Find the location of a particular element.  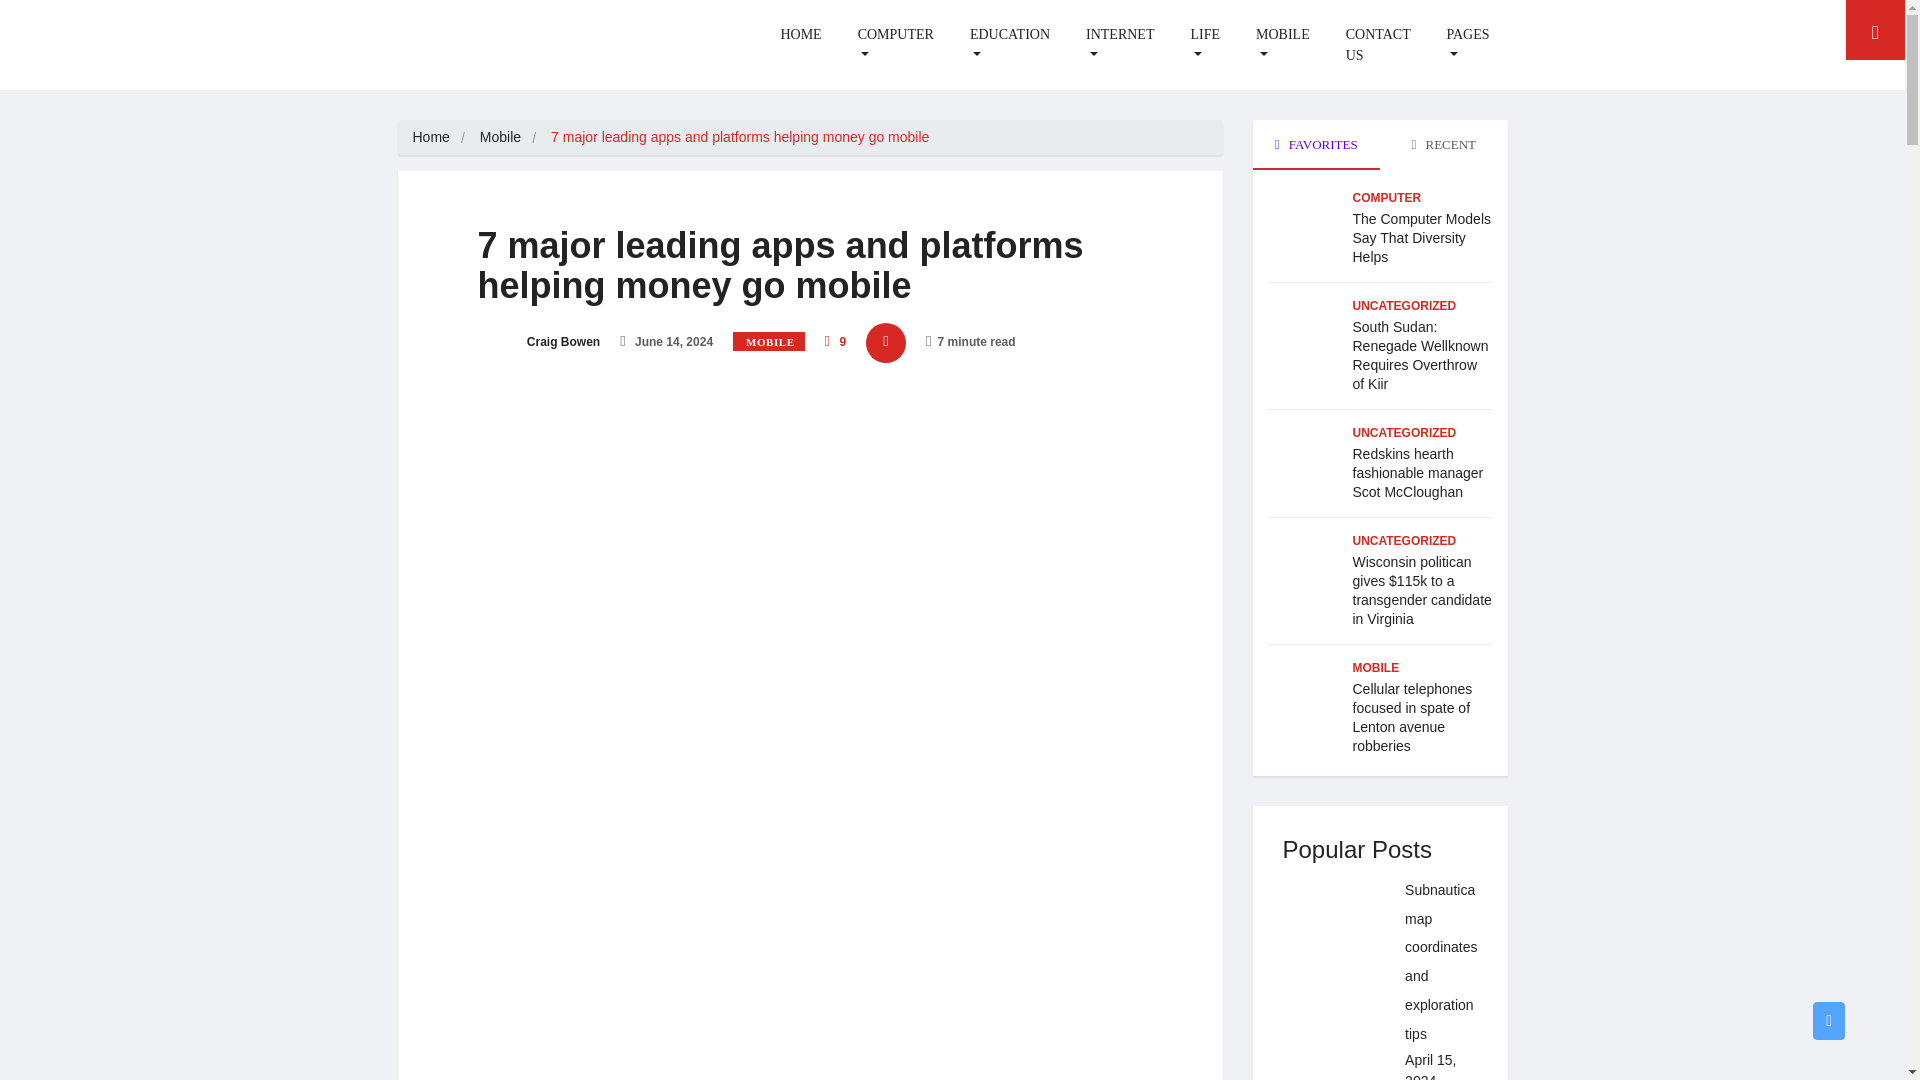

EDUCATION is located at coordinates (1010, 45).